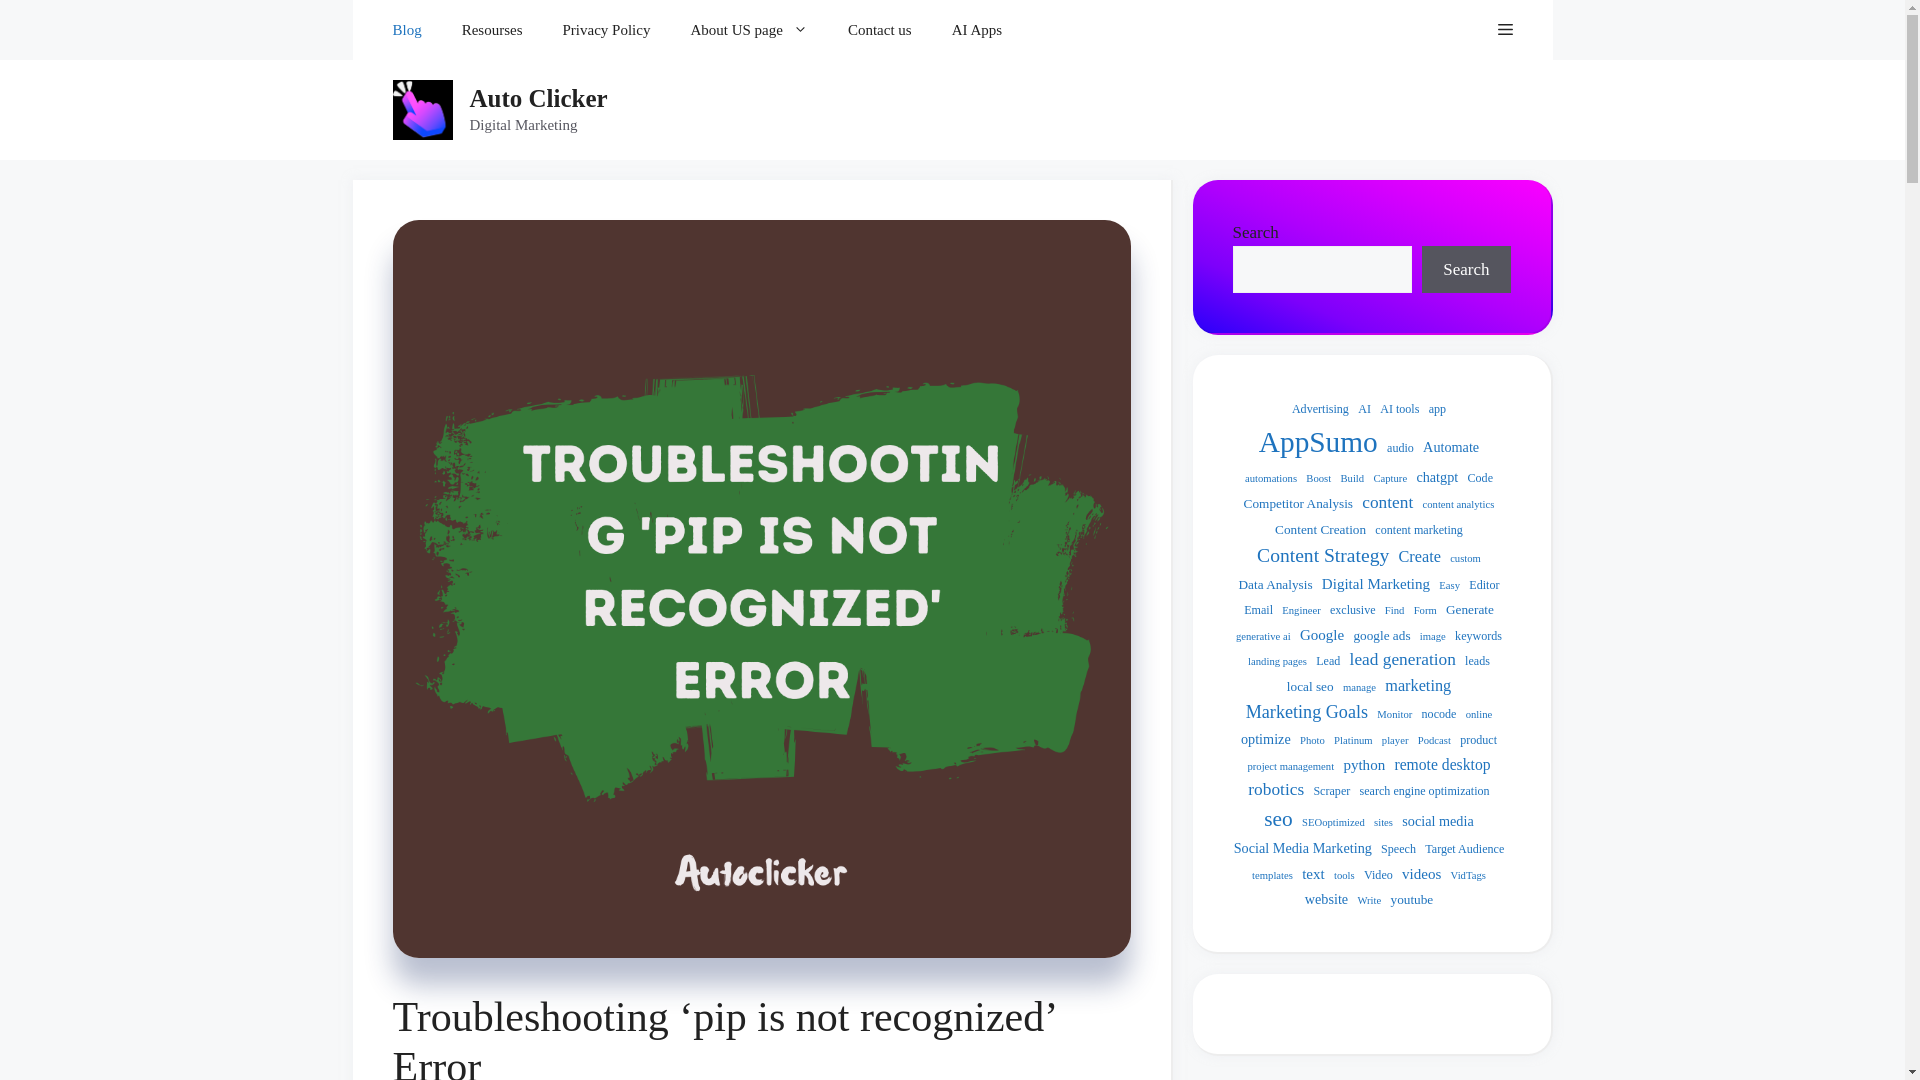  I want to click on Blog, so click(406, 30).